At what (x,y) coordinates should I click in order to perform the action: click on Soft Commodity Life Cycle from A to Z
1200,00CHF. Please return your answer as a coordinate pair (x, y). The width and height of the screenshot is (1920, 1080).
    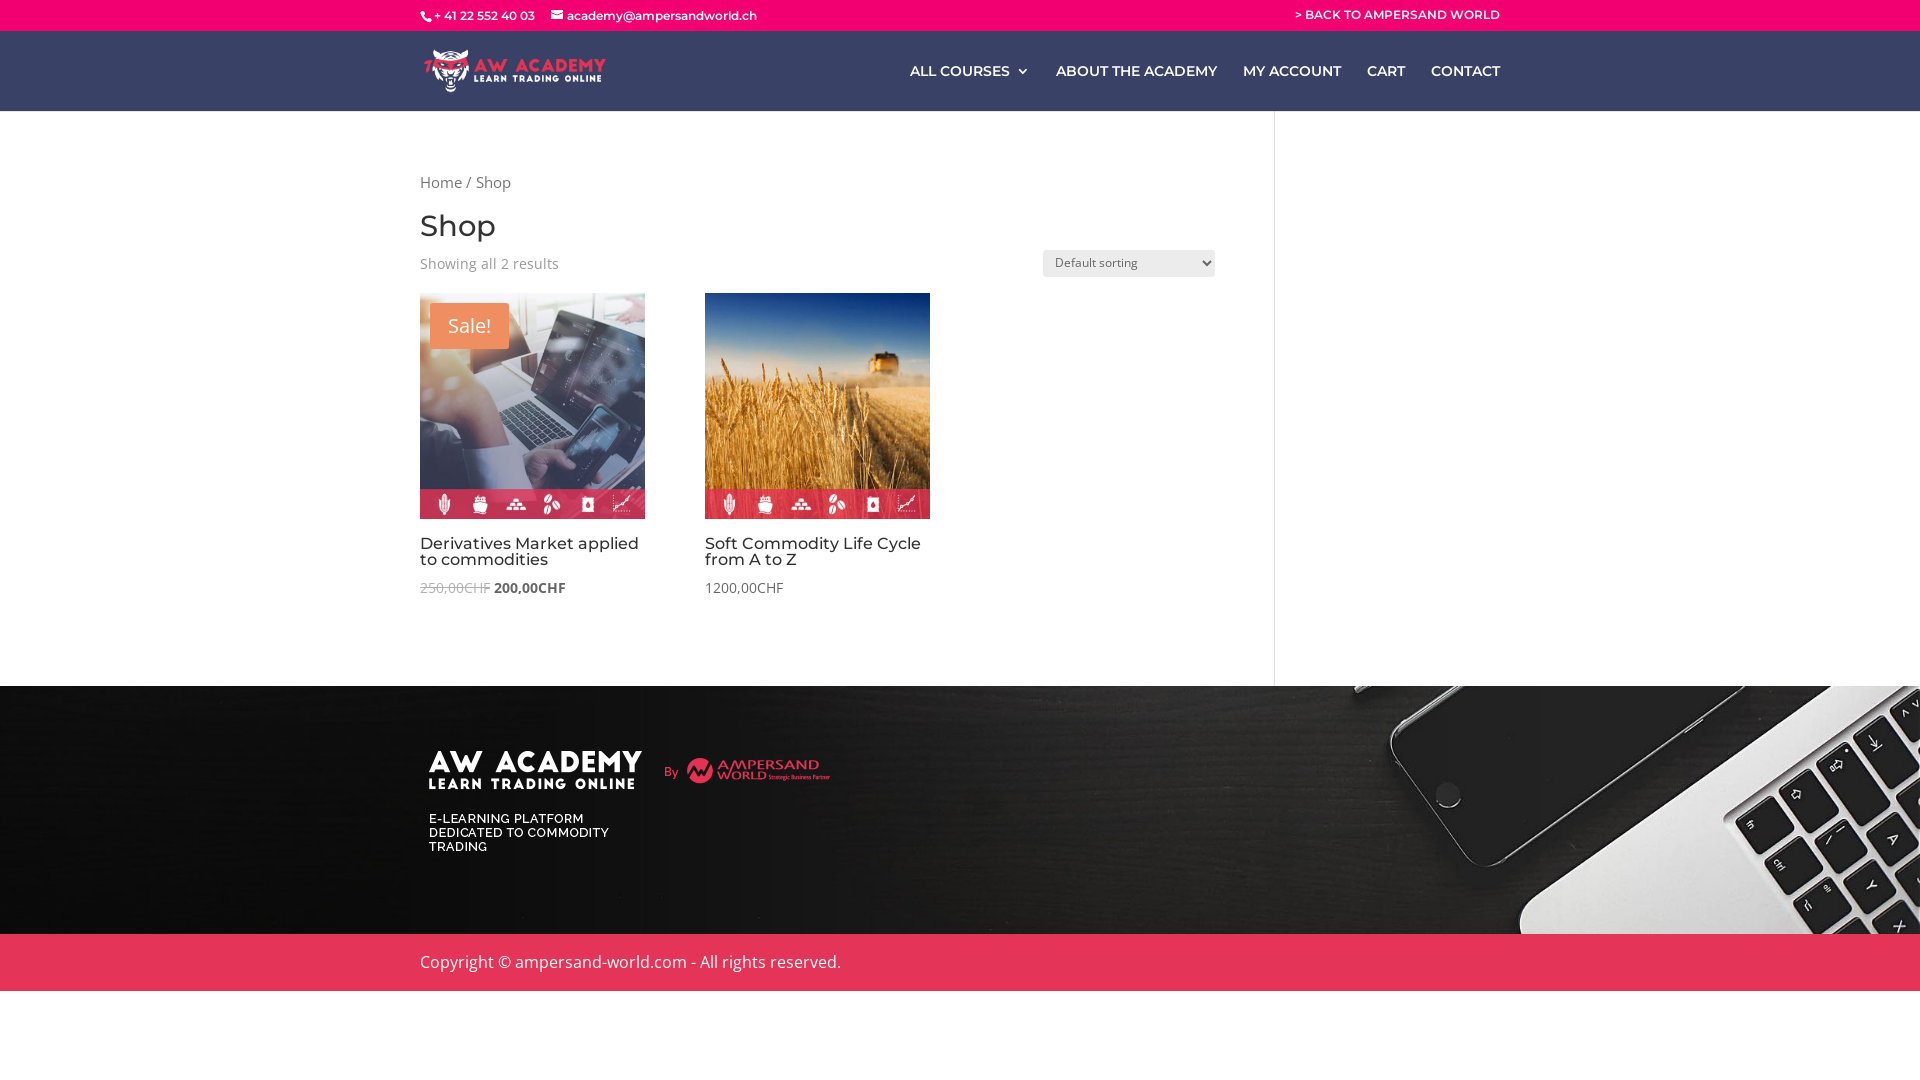
    Looking at the image, I should click on (818, 446).